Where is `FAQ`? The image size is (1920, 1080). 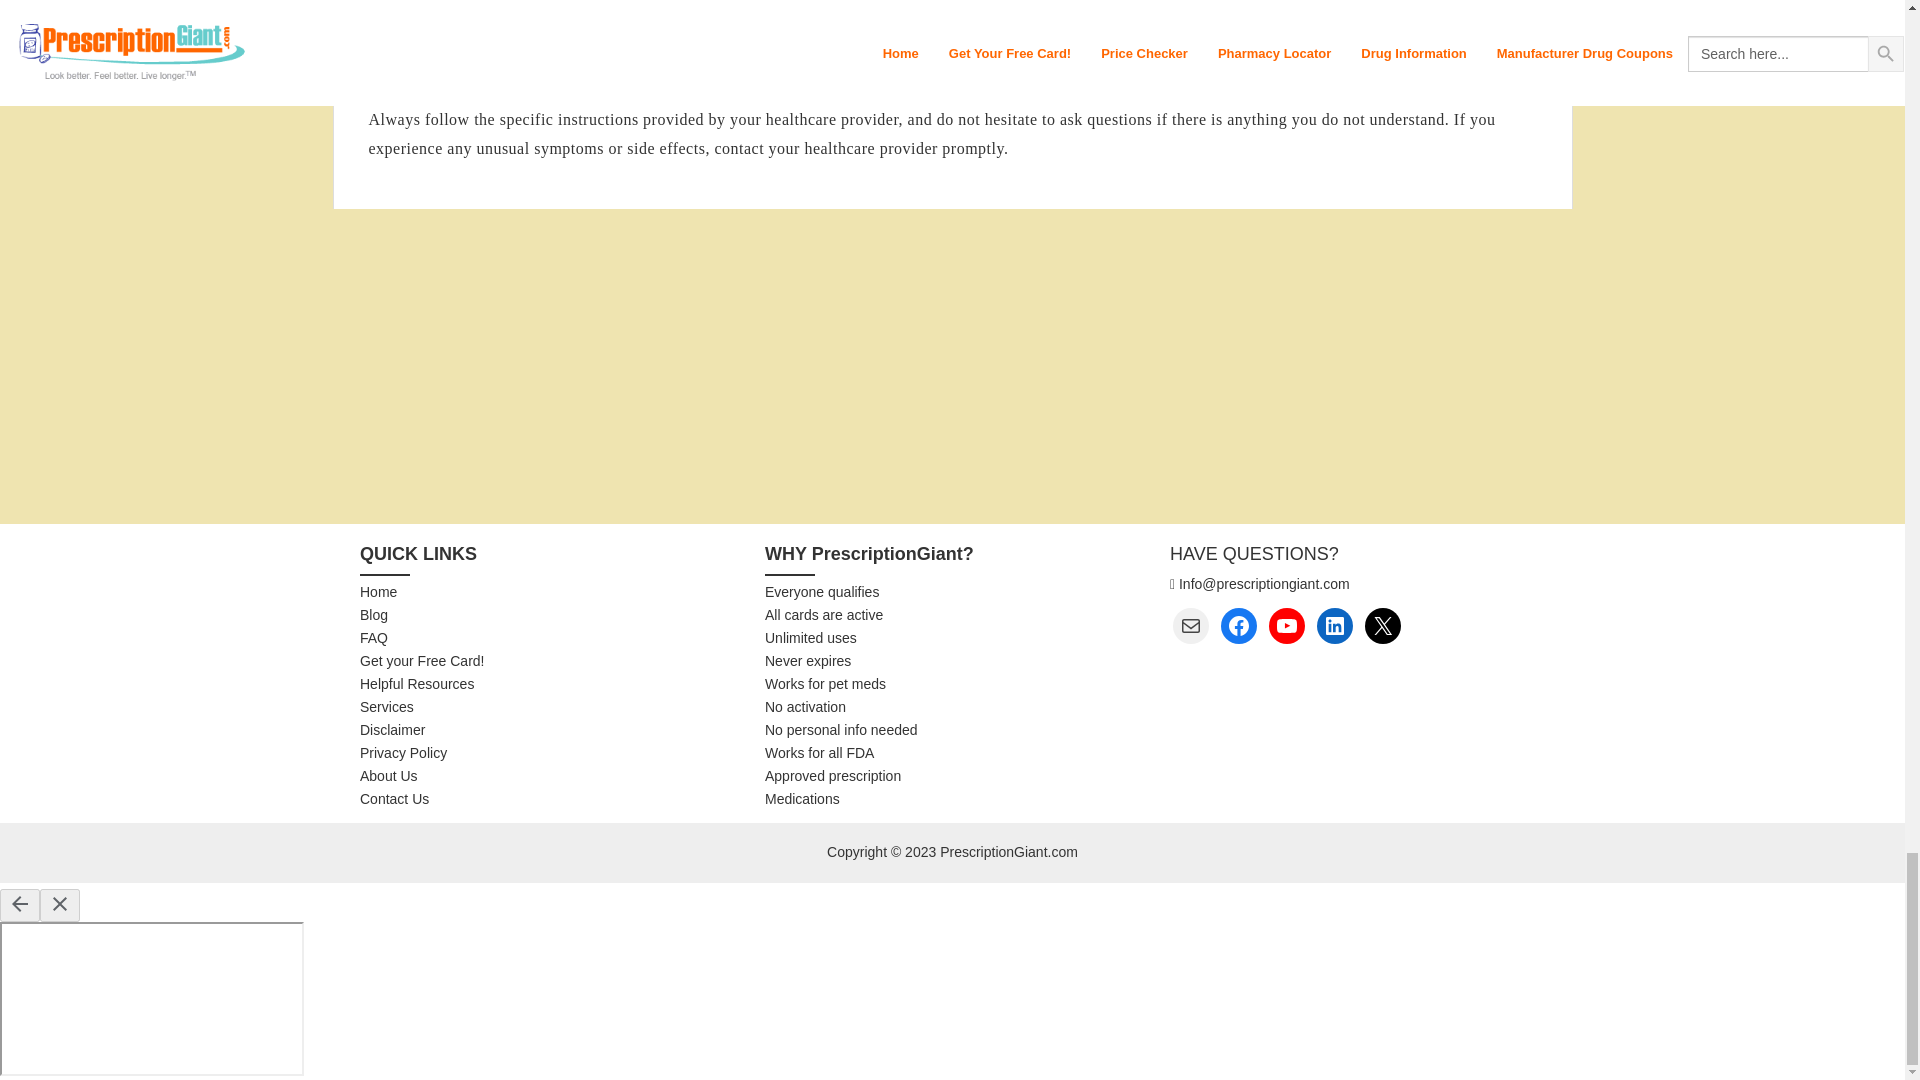
FAQ is located at coordinates (548, 638).